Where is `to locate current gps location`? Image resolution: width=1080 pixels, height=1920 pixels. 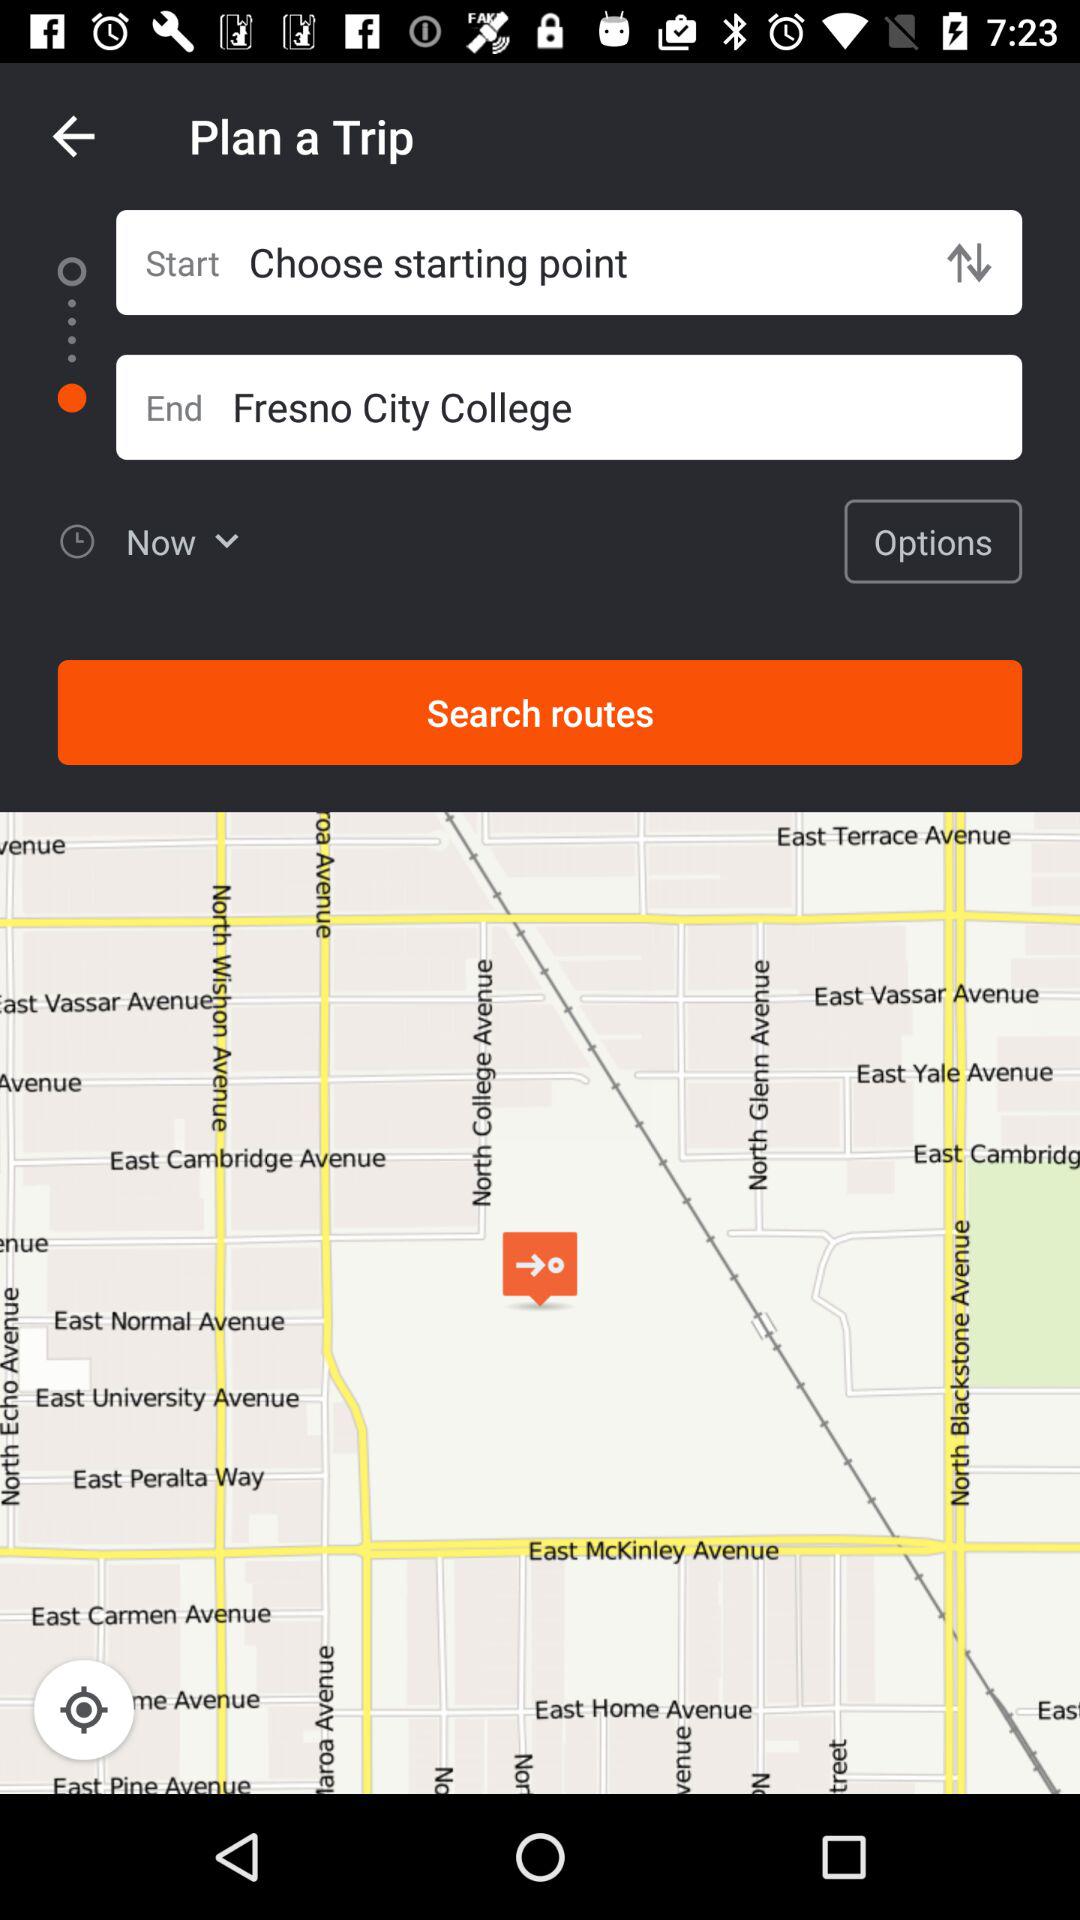 to locate current gps location is located at coordinates (84, 1710).